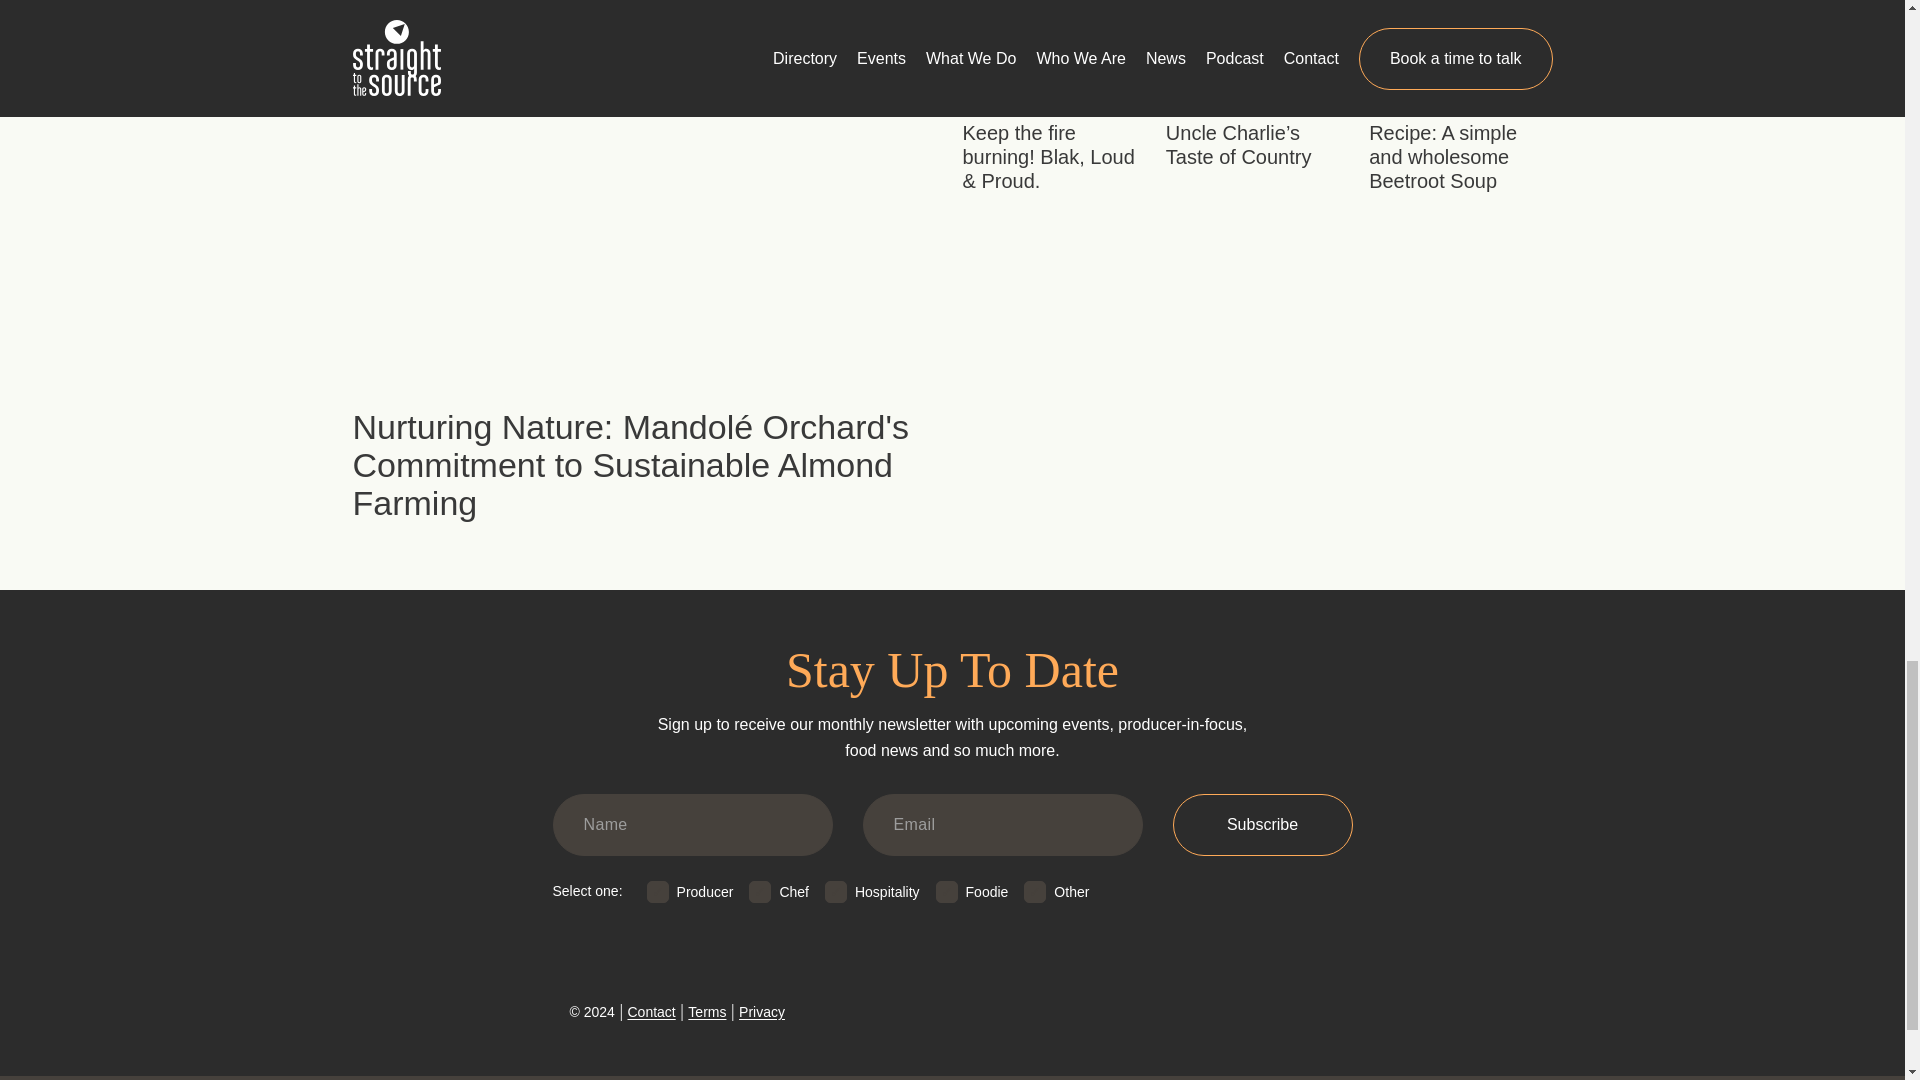 The image size is (1920, 1080). I want to click on Privacy, so click(762, 1012).